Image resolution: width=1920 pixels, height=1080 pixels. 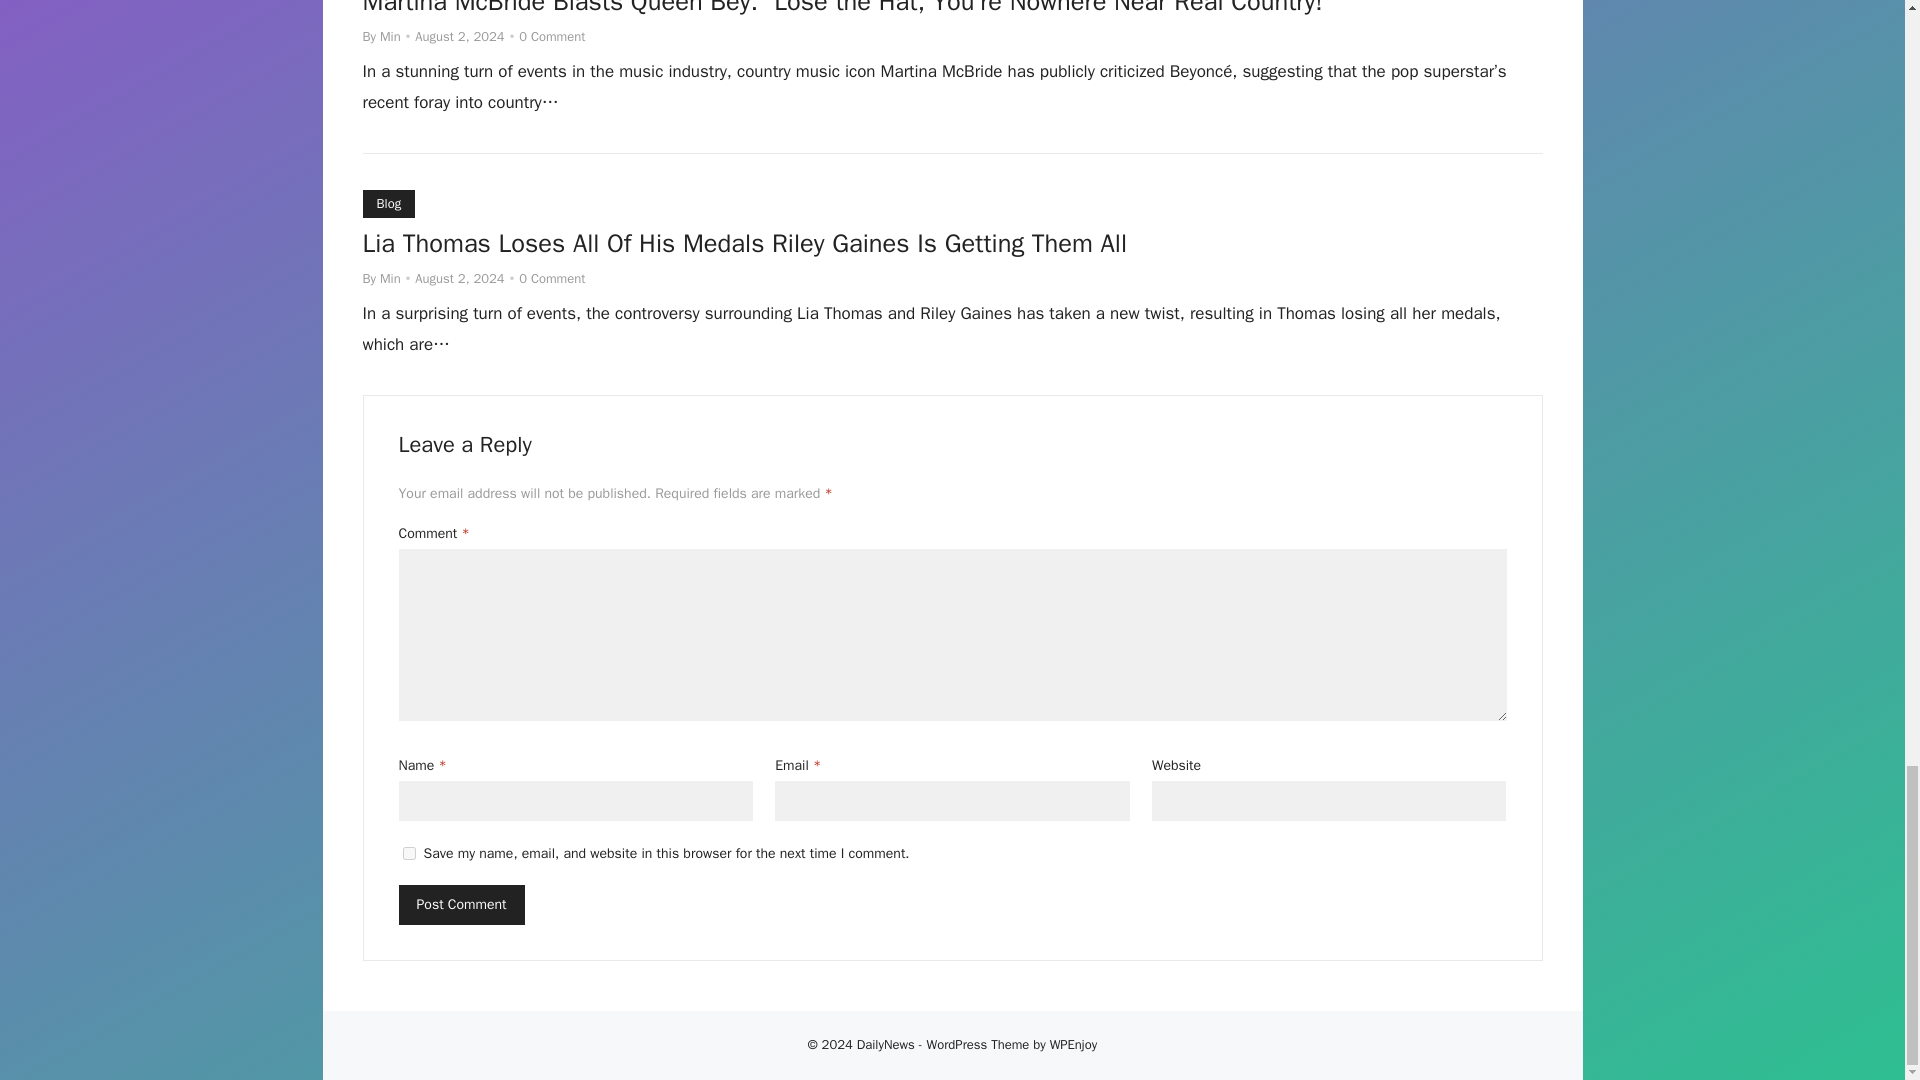 I want to click on Min, so click(x=390, y=36).